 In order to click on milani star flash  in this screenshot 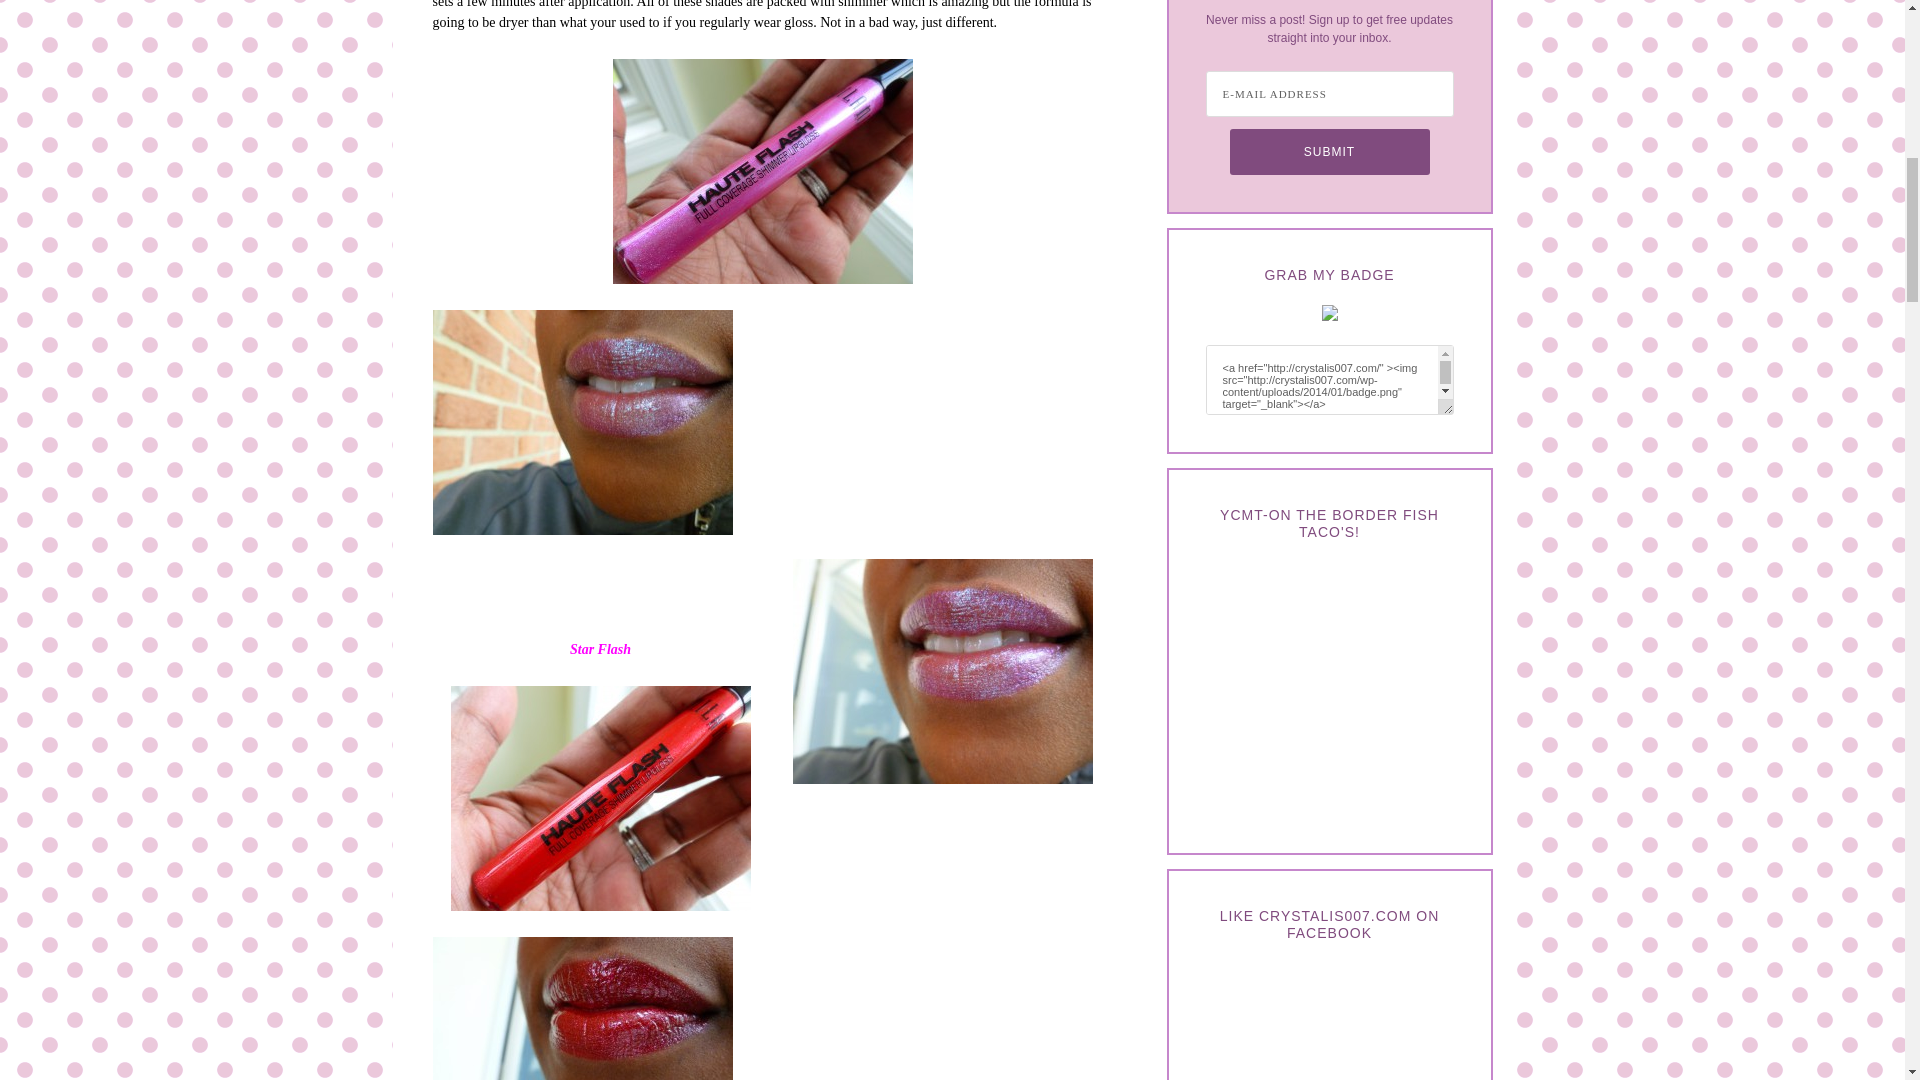, I will do `click(942, 672)`.